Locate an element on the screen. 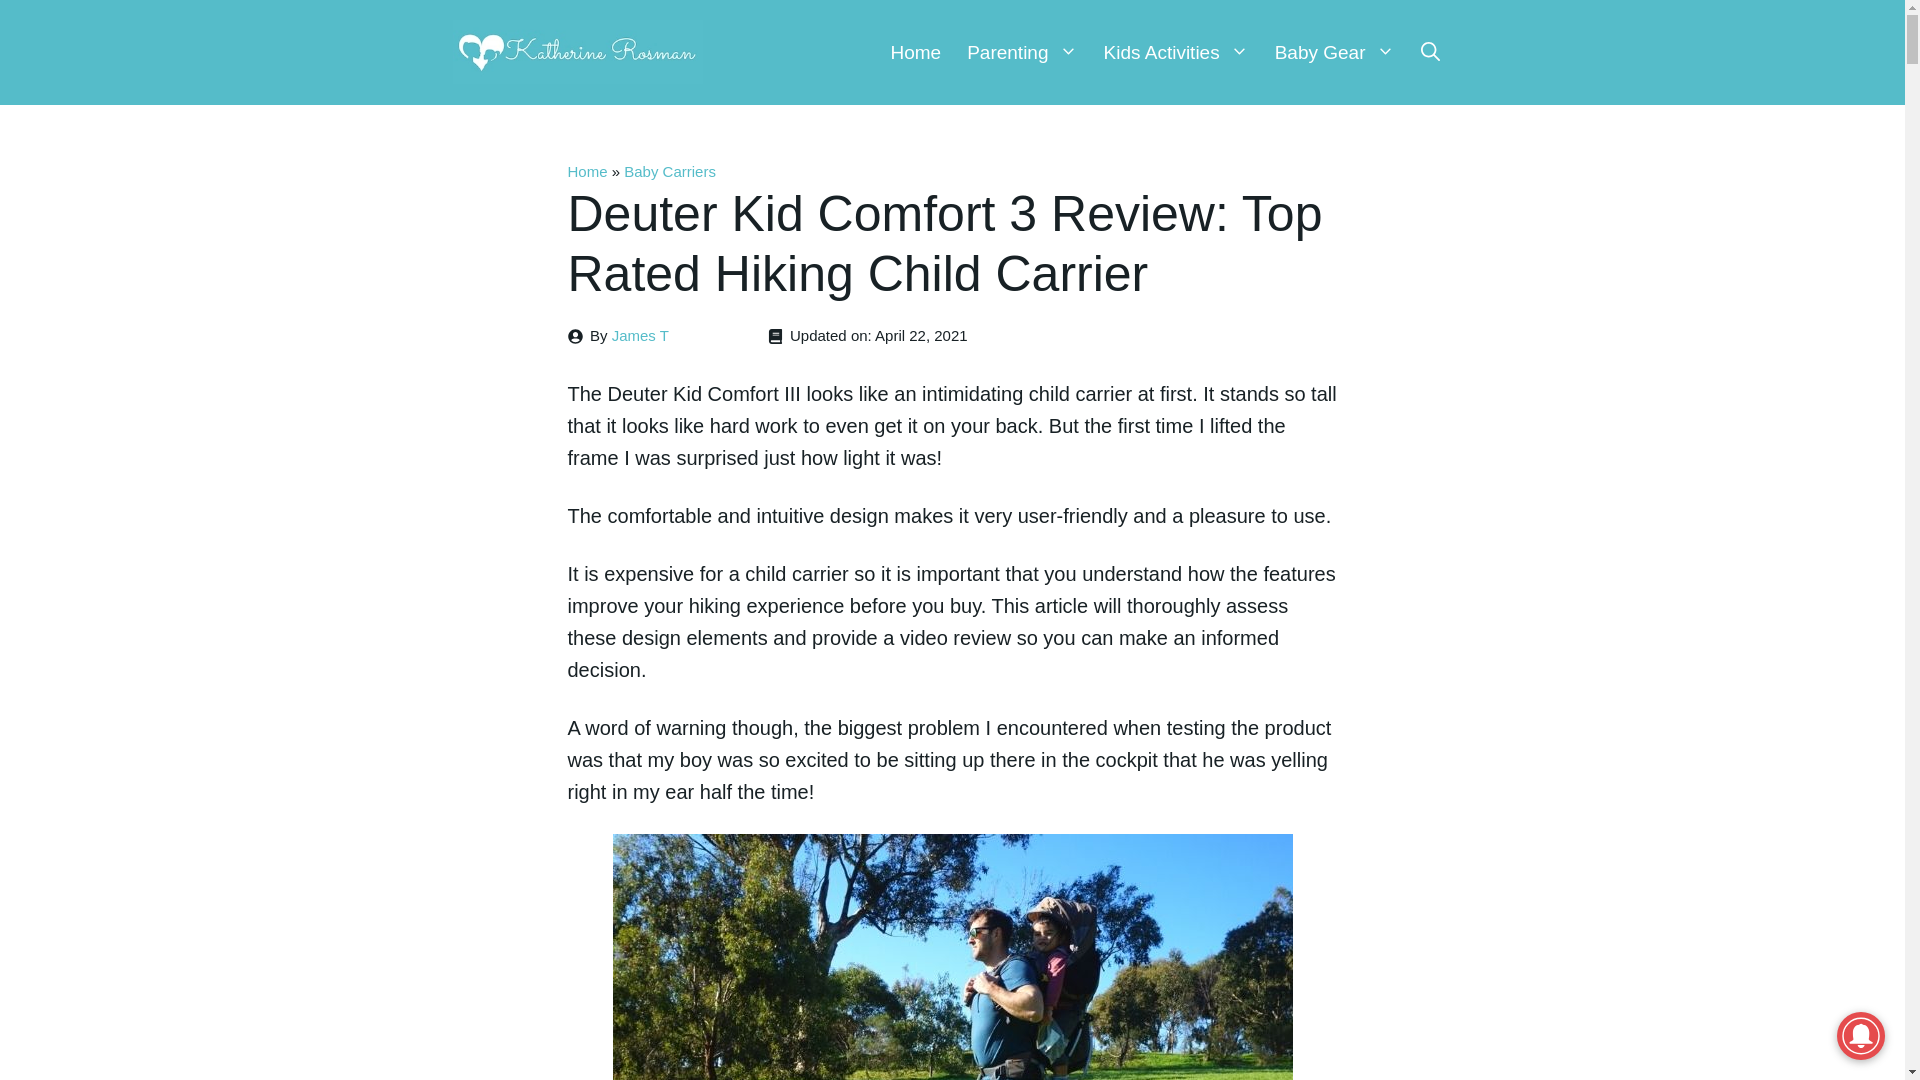 The width and height of the screenshot is (1920, 1080). Parenting is located at coordinates (1022, 52).